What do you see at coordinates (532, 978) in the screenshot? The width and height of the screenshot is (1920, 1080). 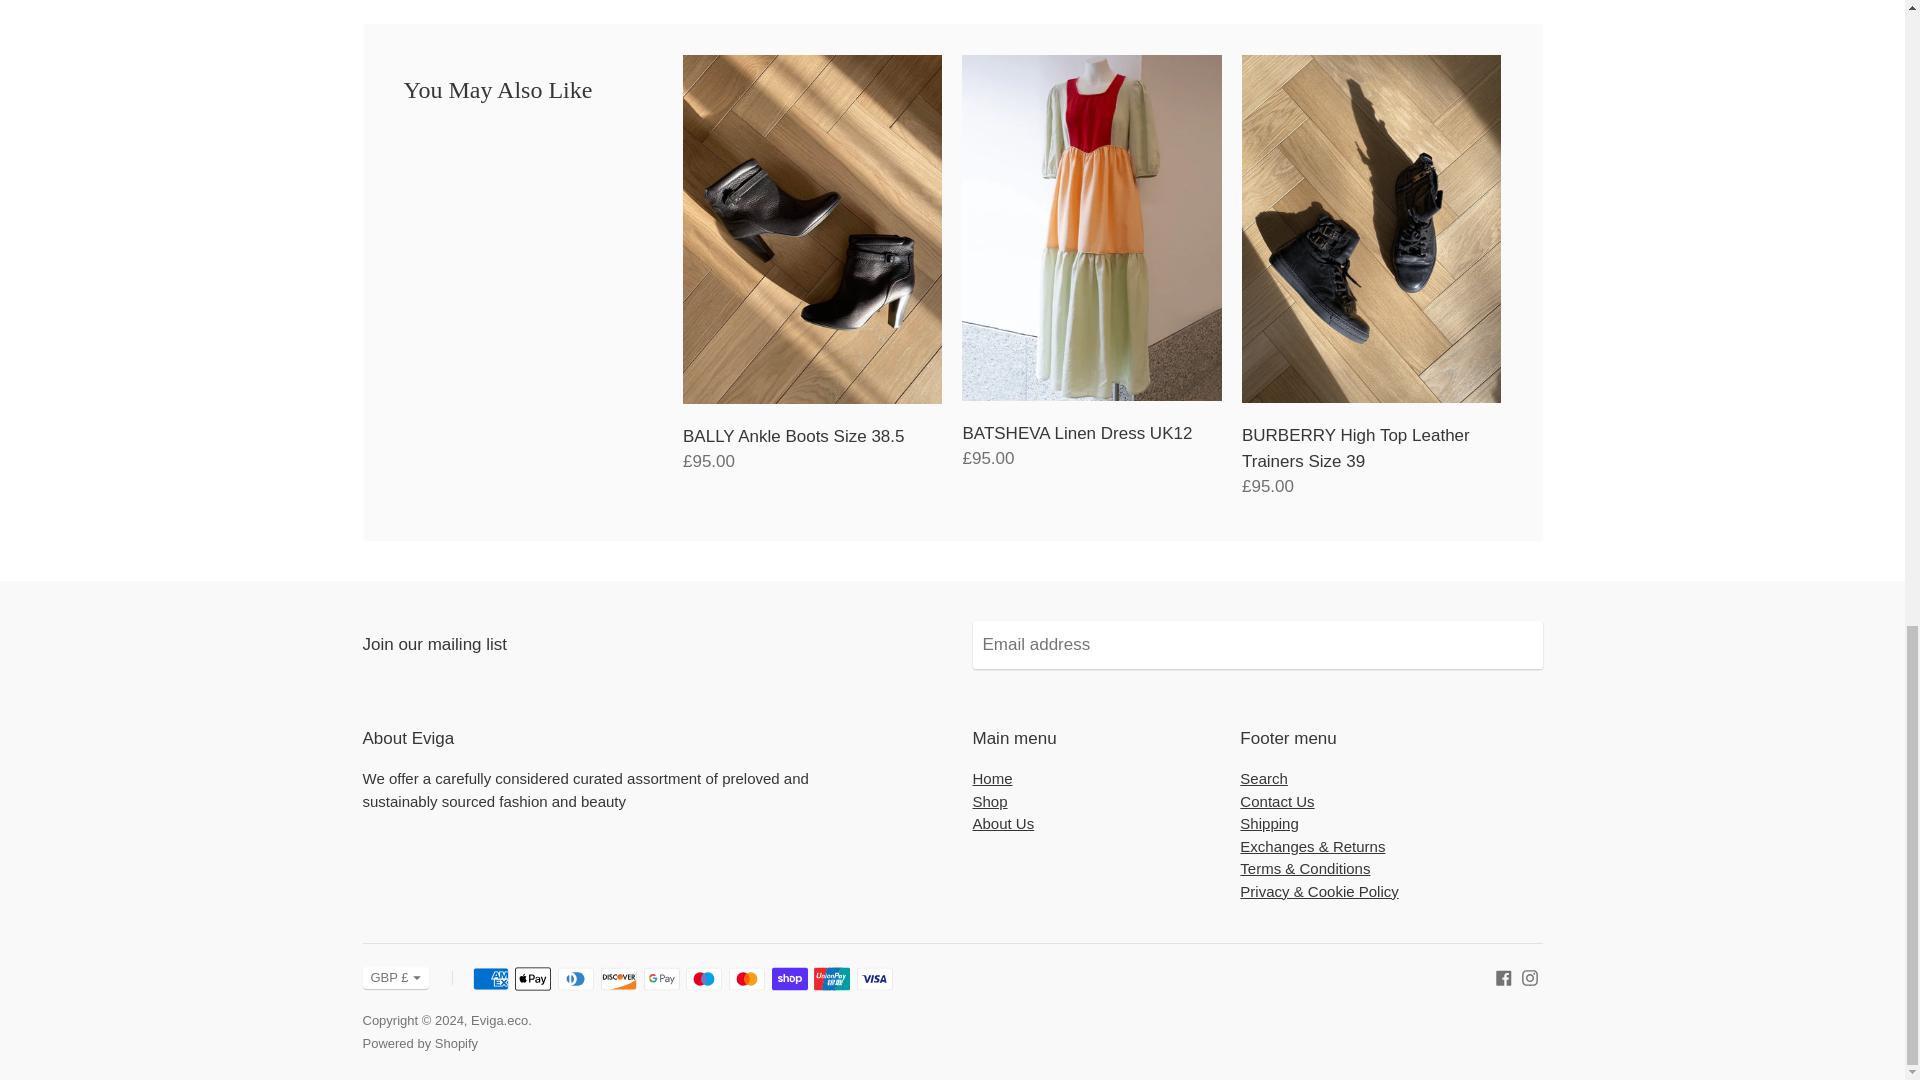 I see `Apple Pay` at bounding box center [532, 978].